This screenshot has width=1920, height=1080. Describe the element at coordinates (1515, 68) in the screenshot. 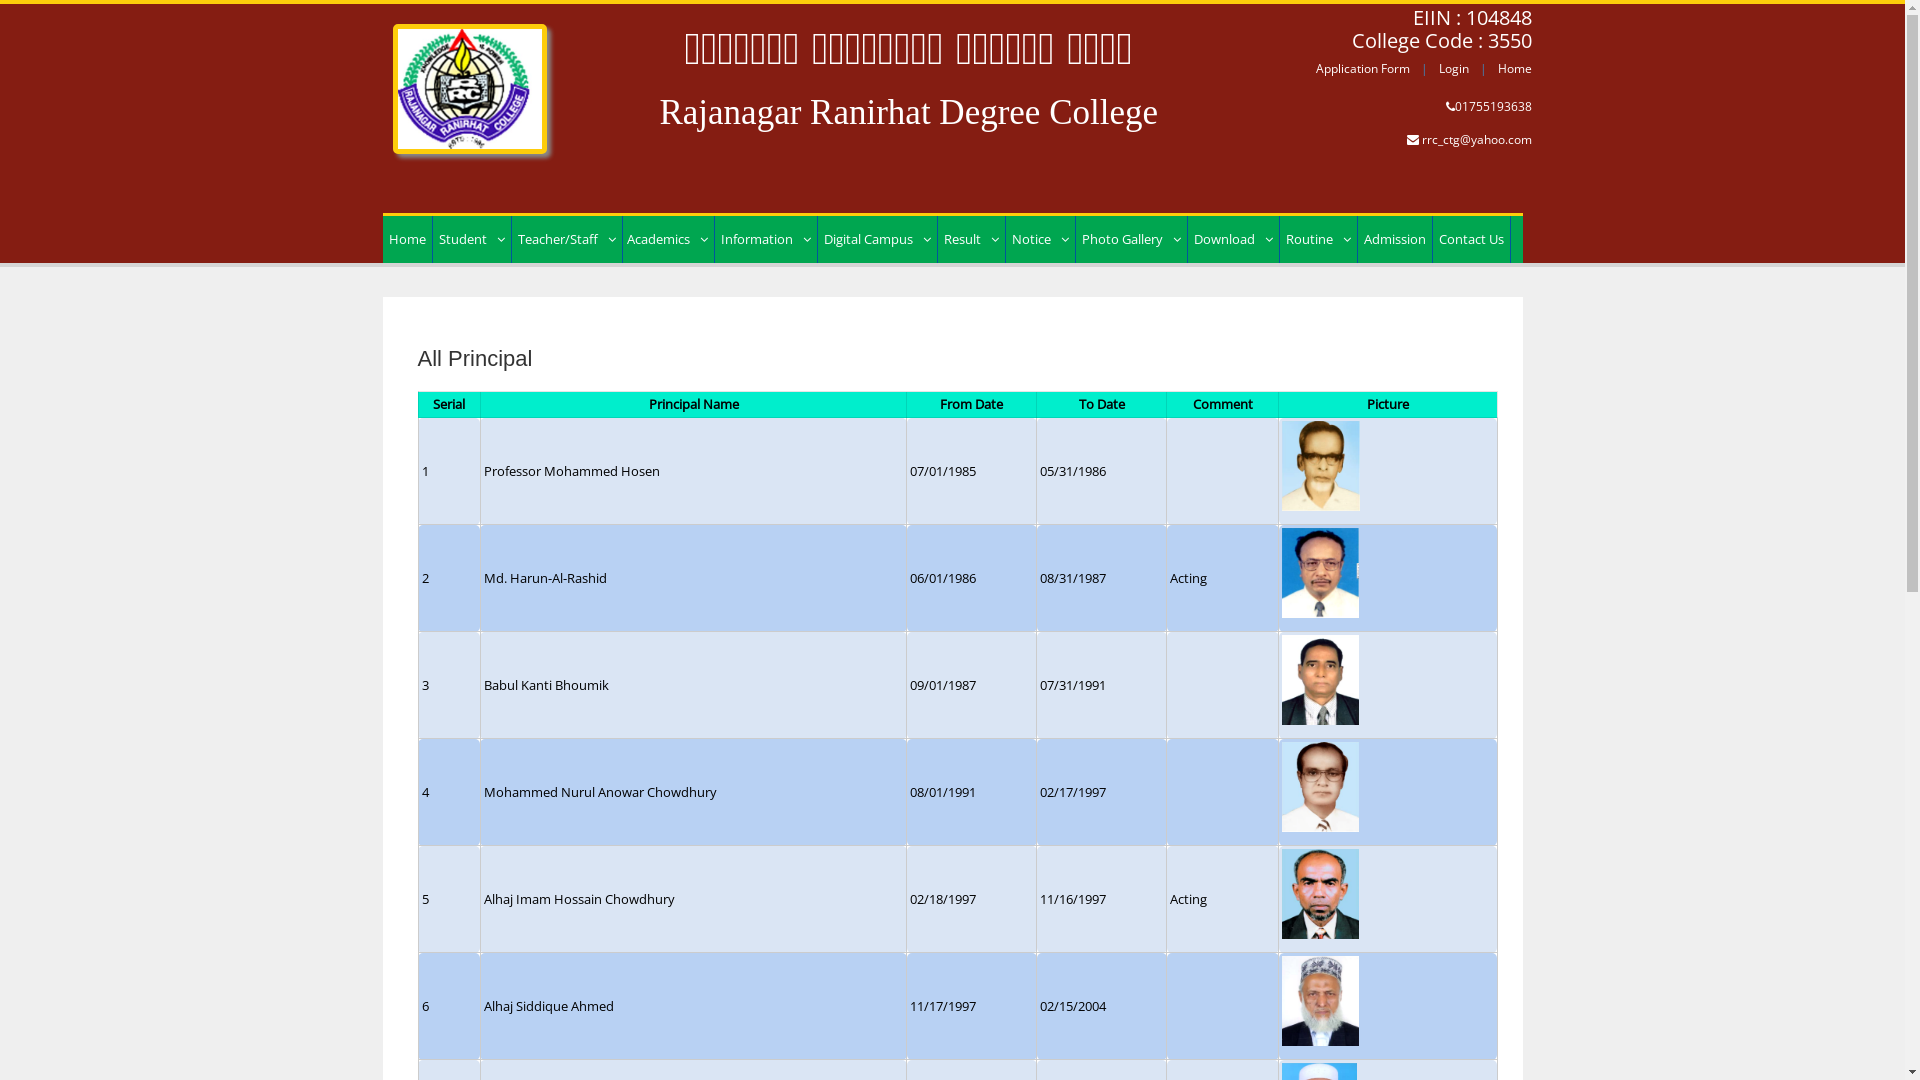

I see `Home` at that location.